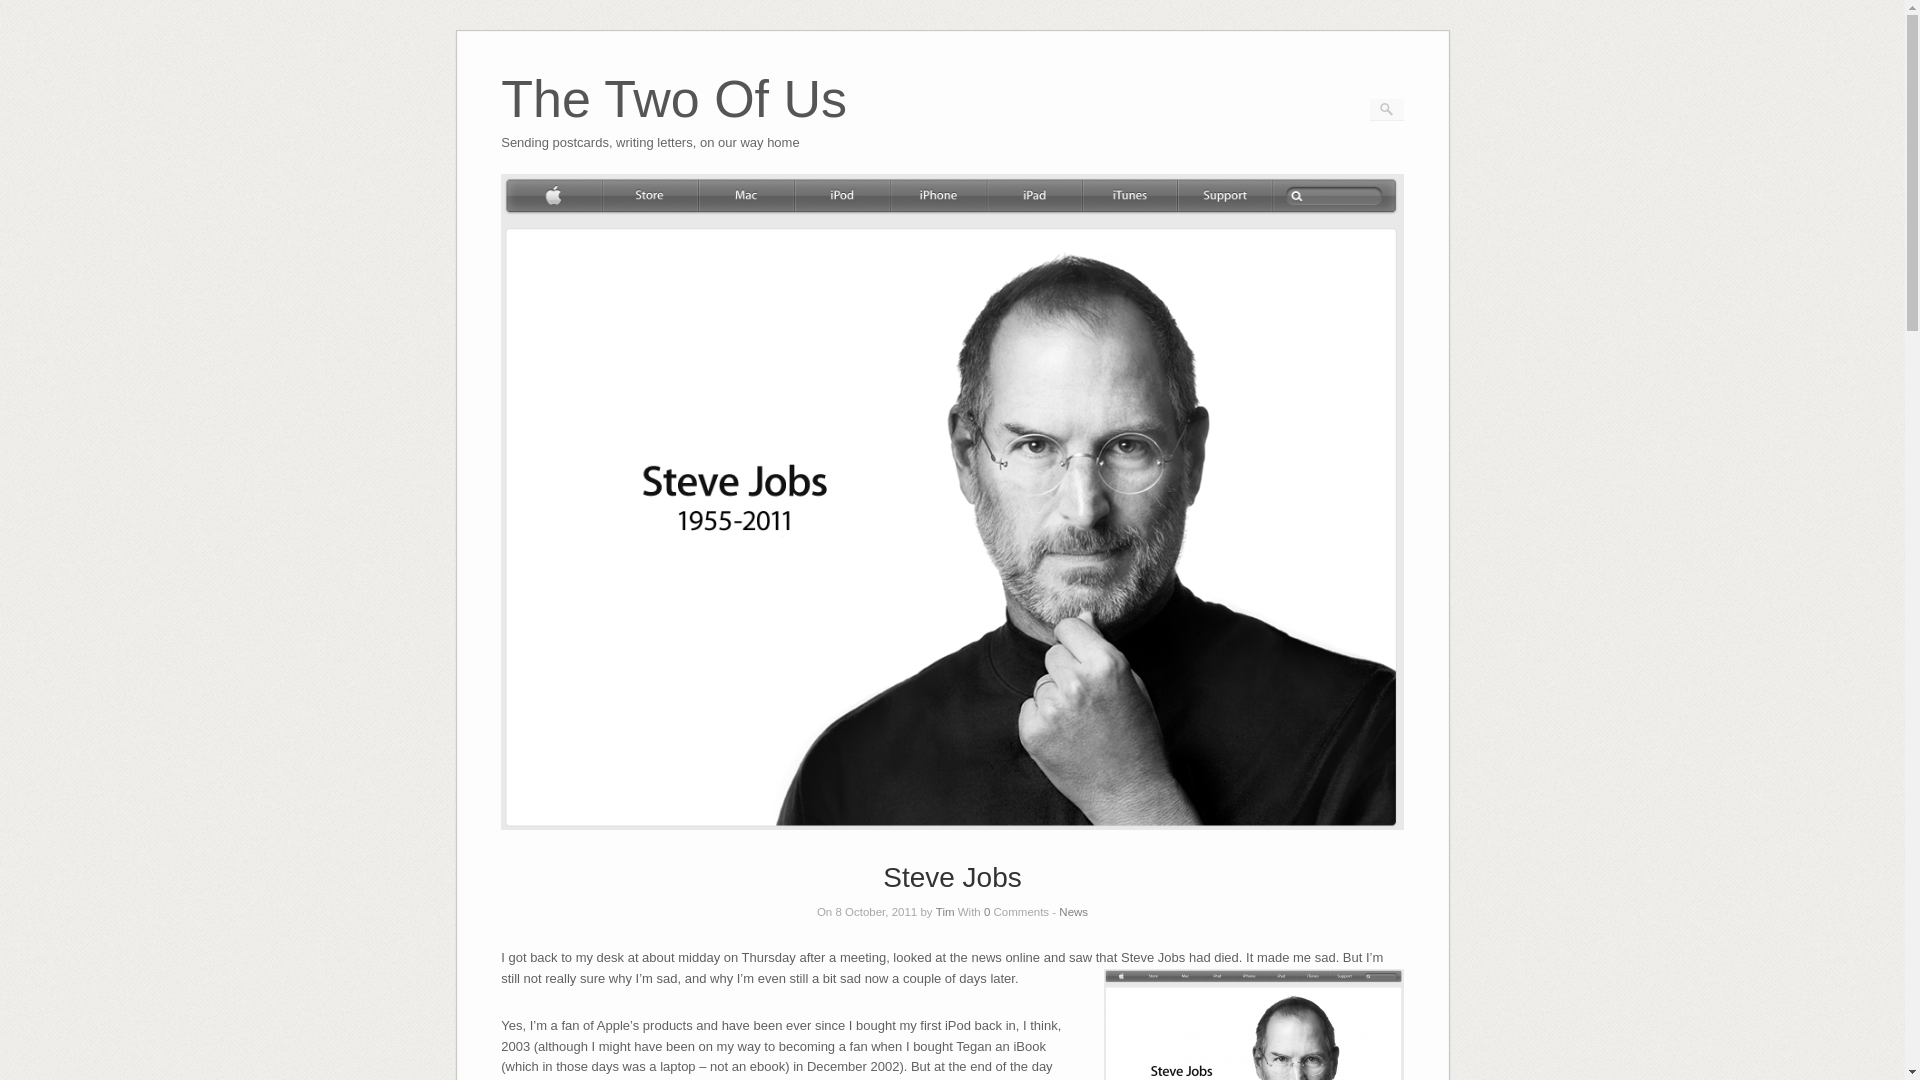 The height and width of the screenshot is (1080, 1920). Describe the element at coordinates (945, 912) in the screenshot. I see `Tim` at that location.